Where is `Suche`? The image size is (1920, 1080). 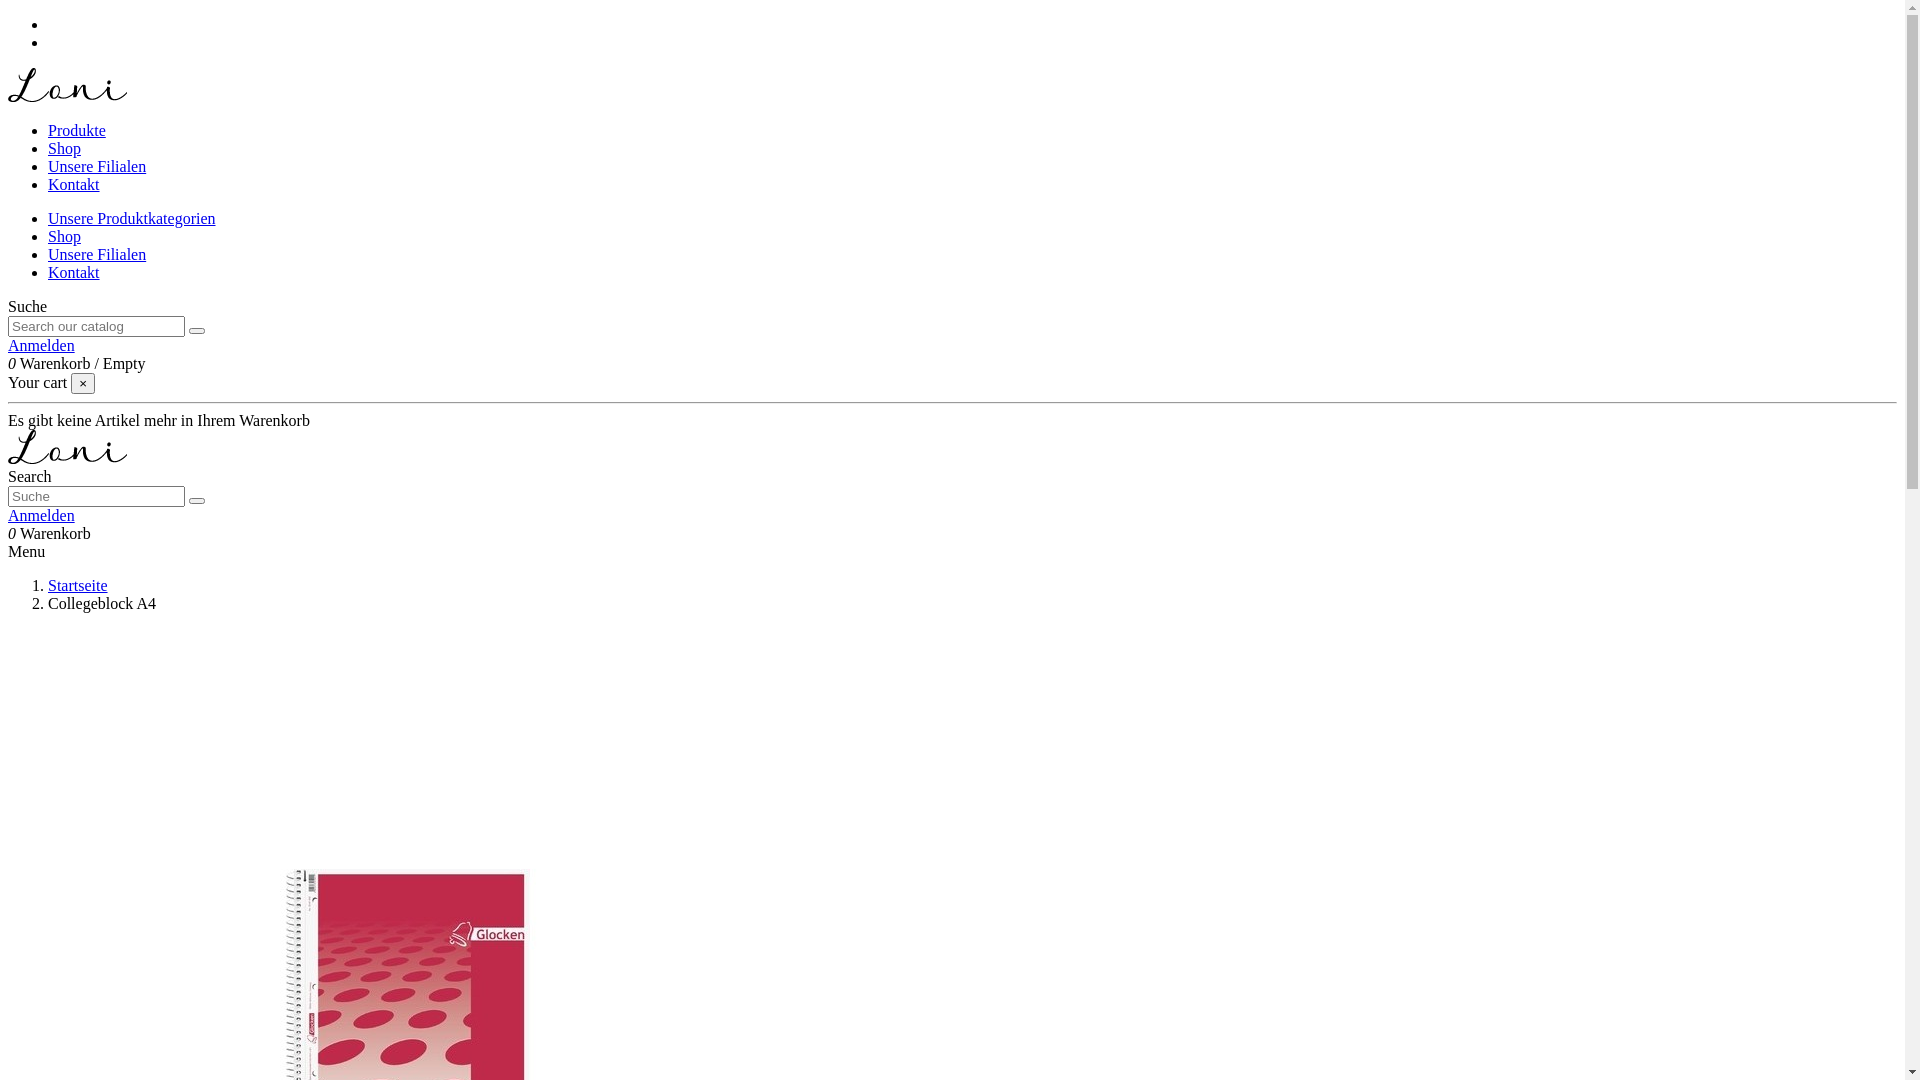
Suche is located at coordinates (28, 306).